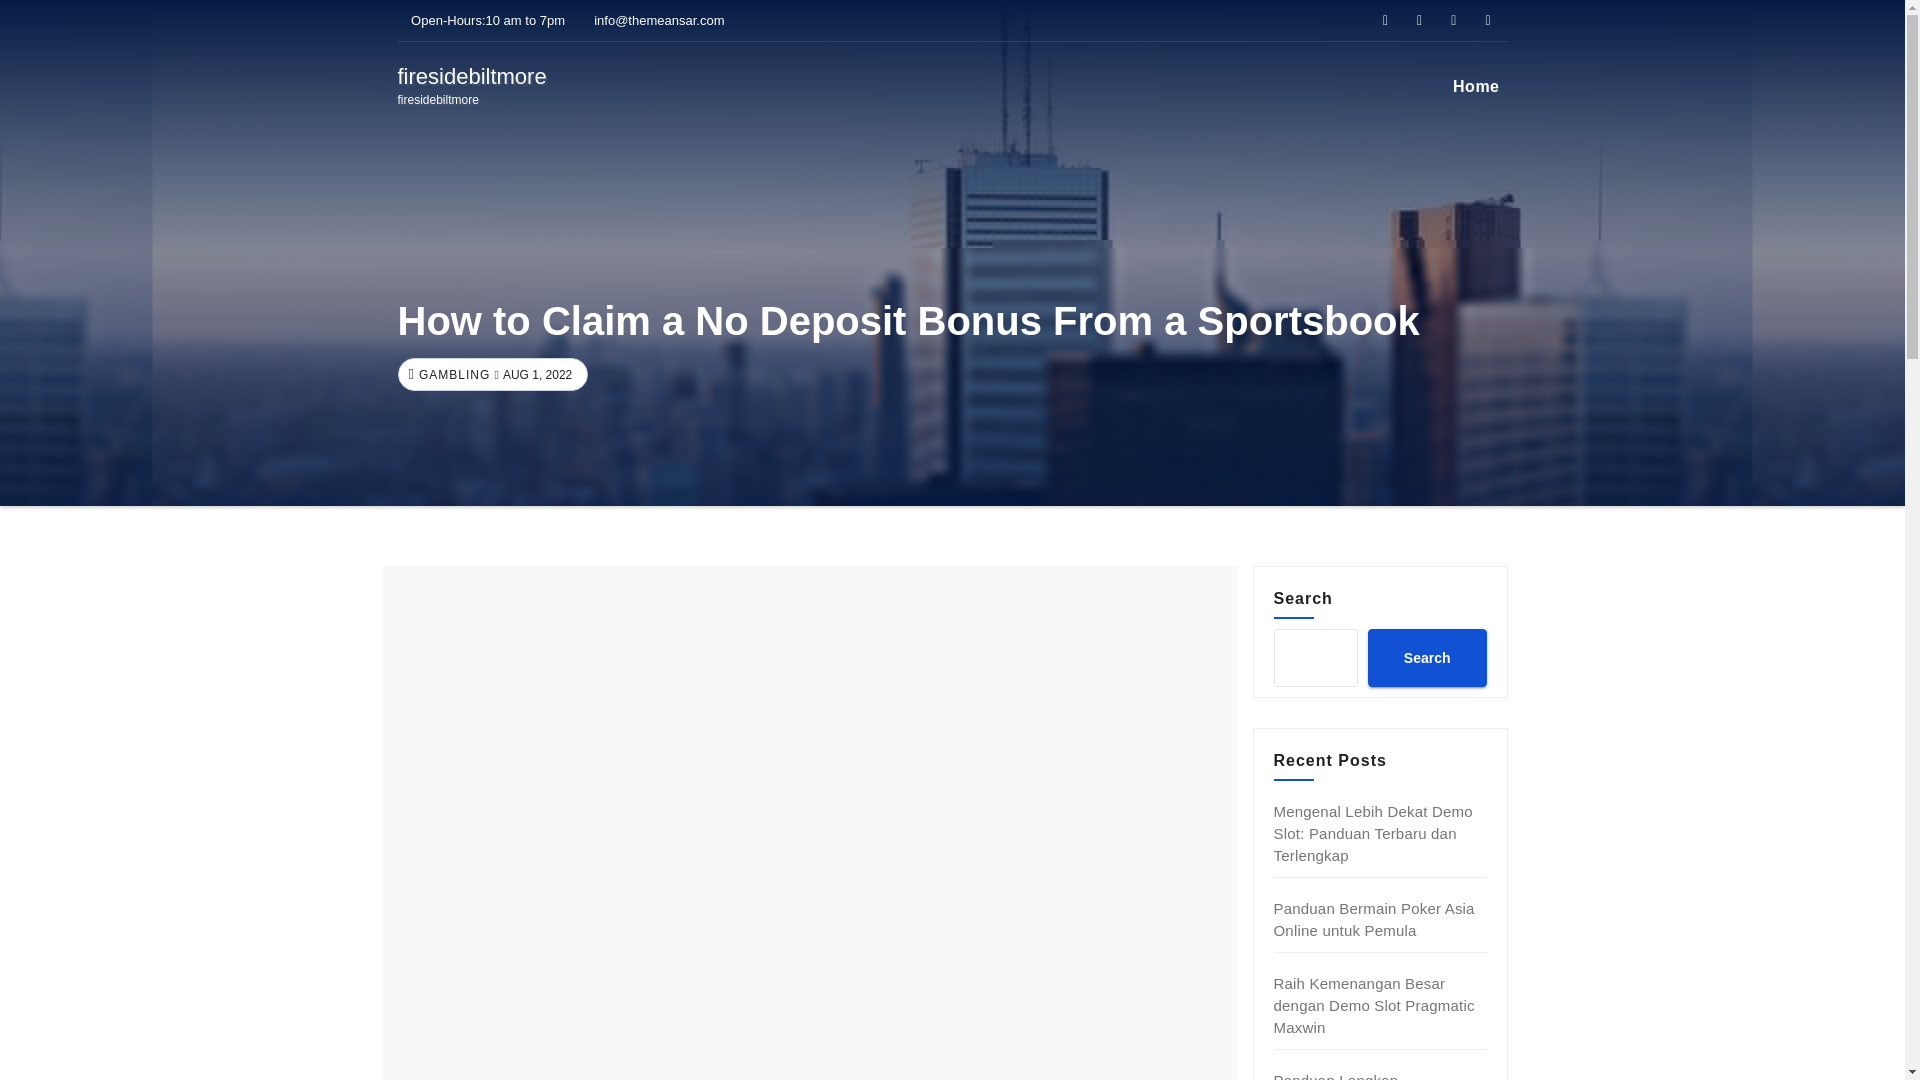  What do you see at coordinates (452, 375) in the screenshot?
I see `Open-Hours:10 am to 7pm` at bounding box center [452, 375].